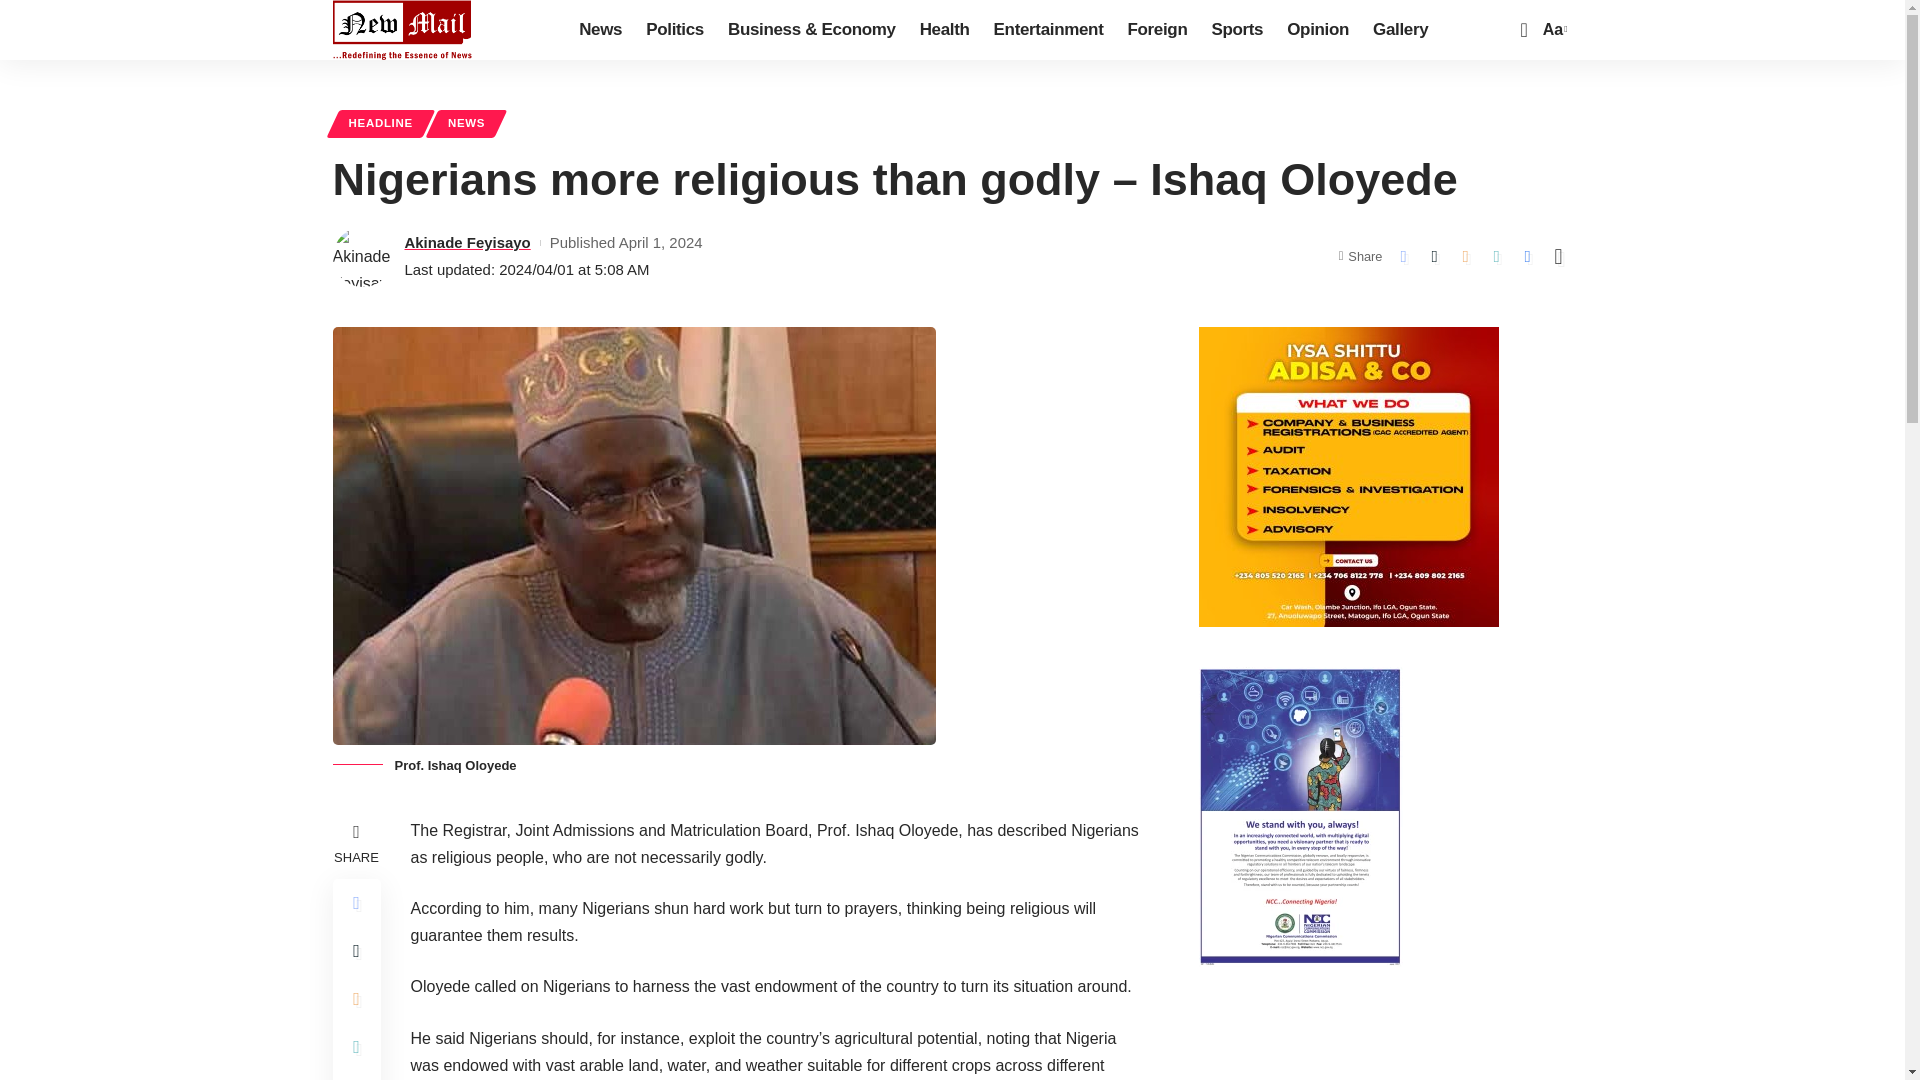 The height and width of the screenshot is (1080, 1920). What do you see at coordinates (600, 30) in the screenshot?
I see `News` at bounding box center [600, 30].